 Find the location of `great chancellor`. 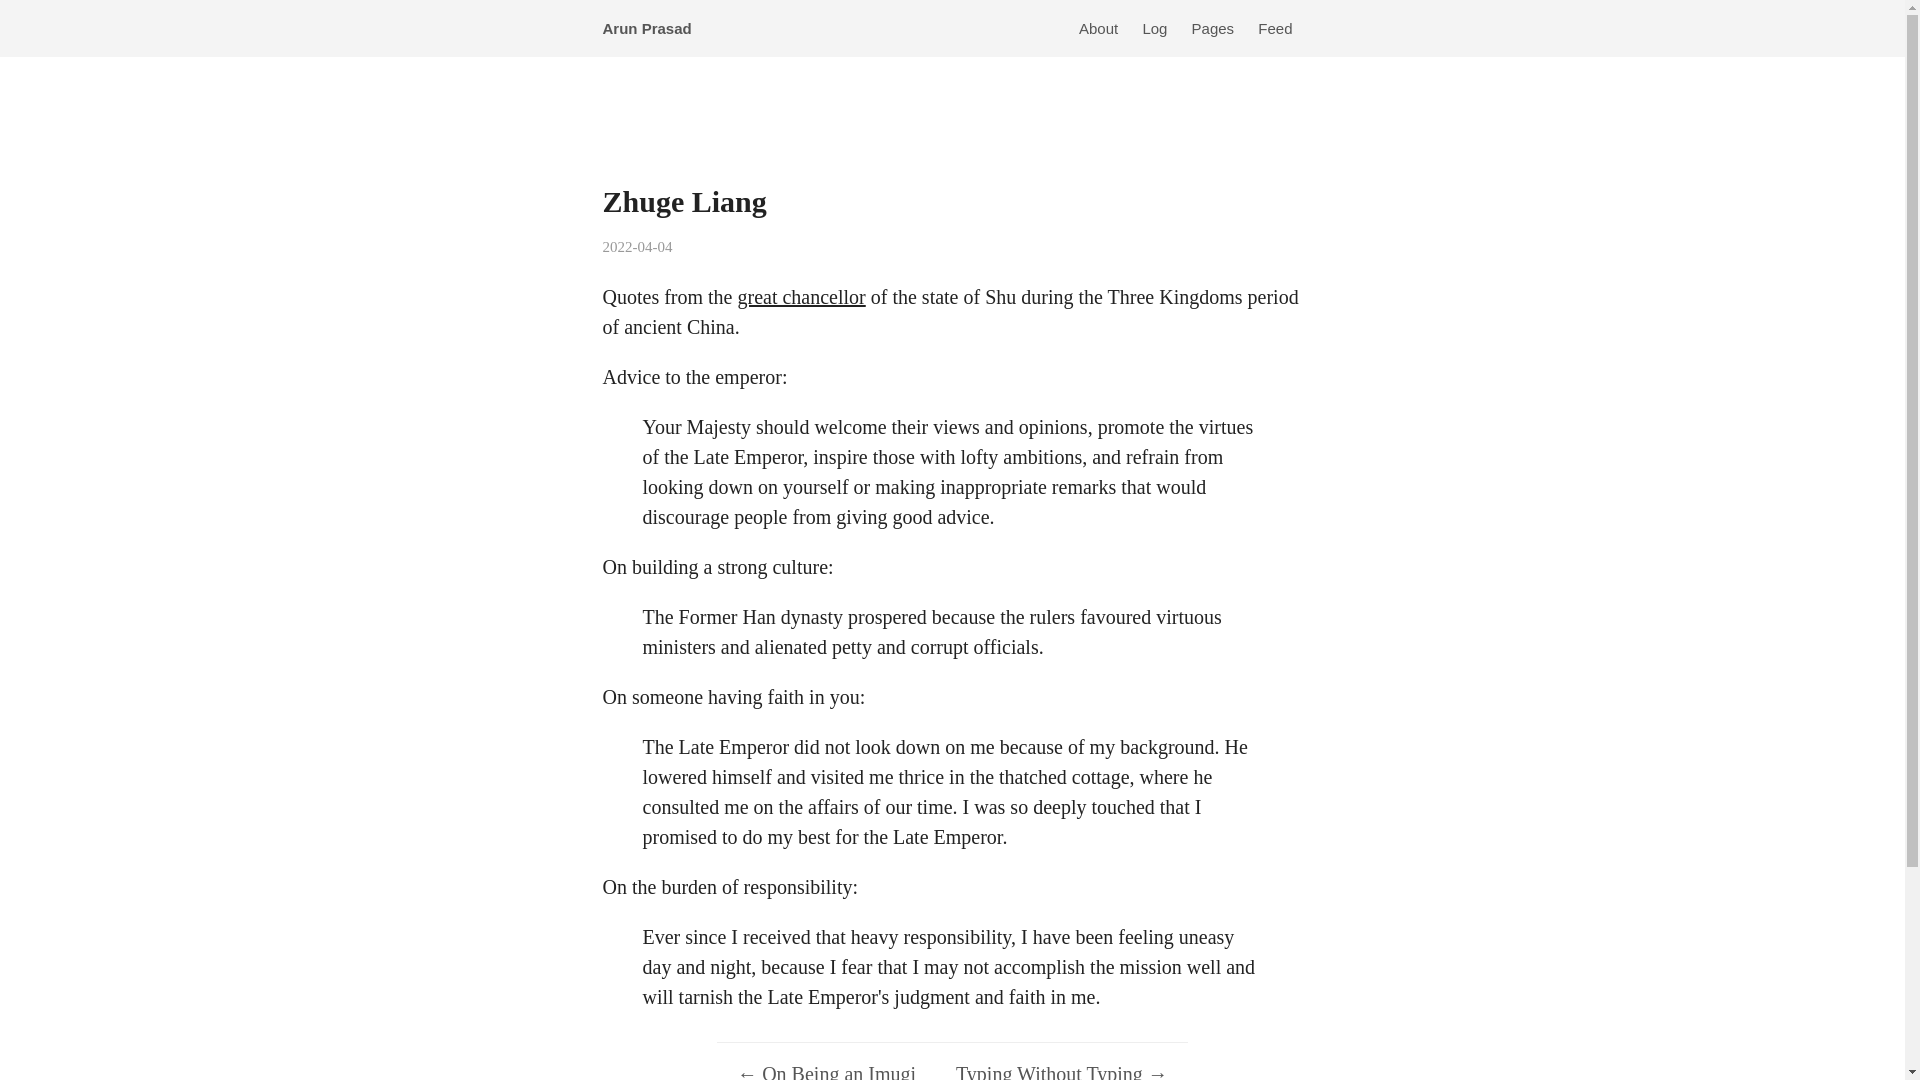

great chancellor is located at coordinates (801, 296).